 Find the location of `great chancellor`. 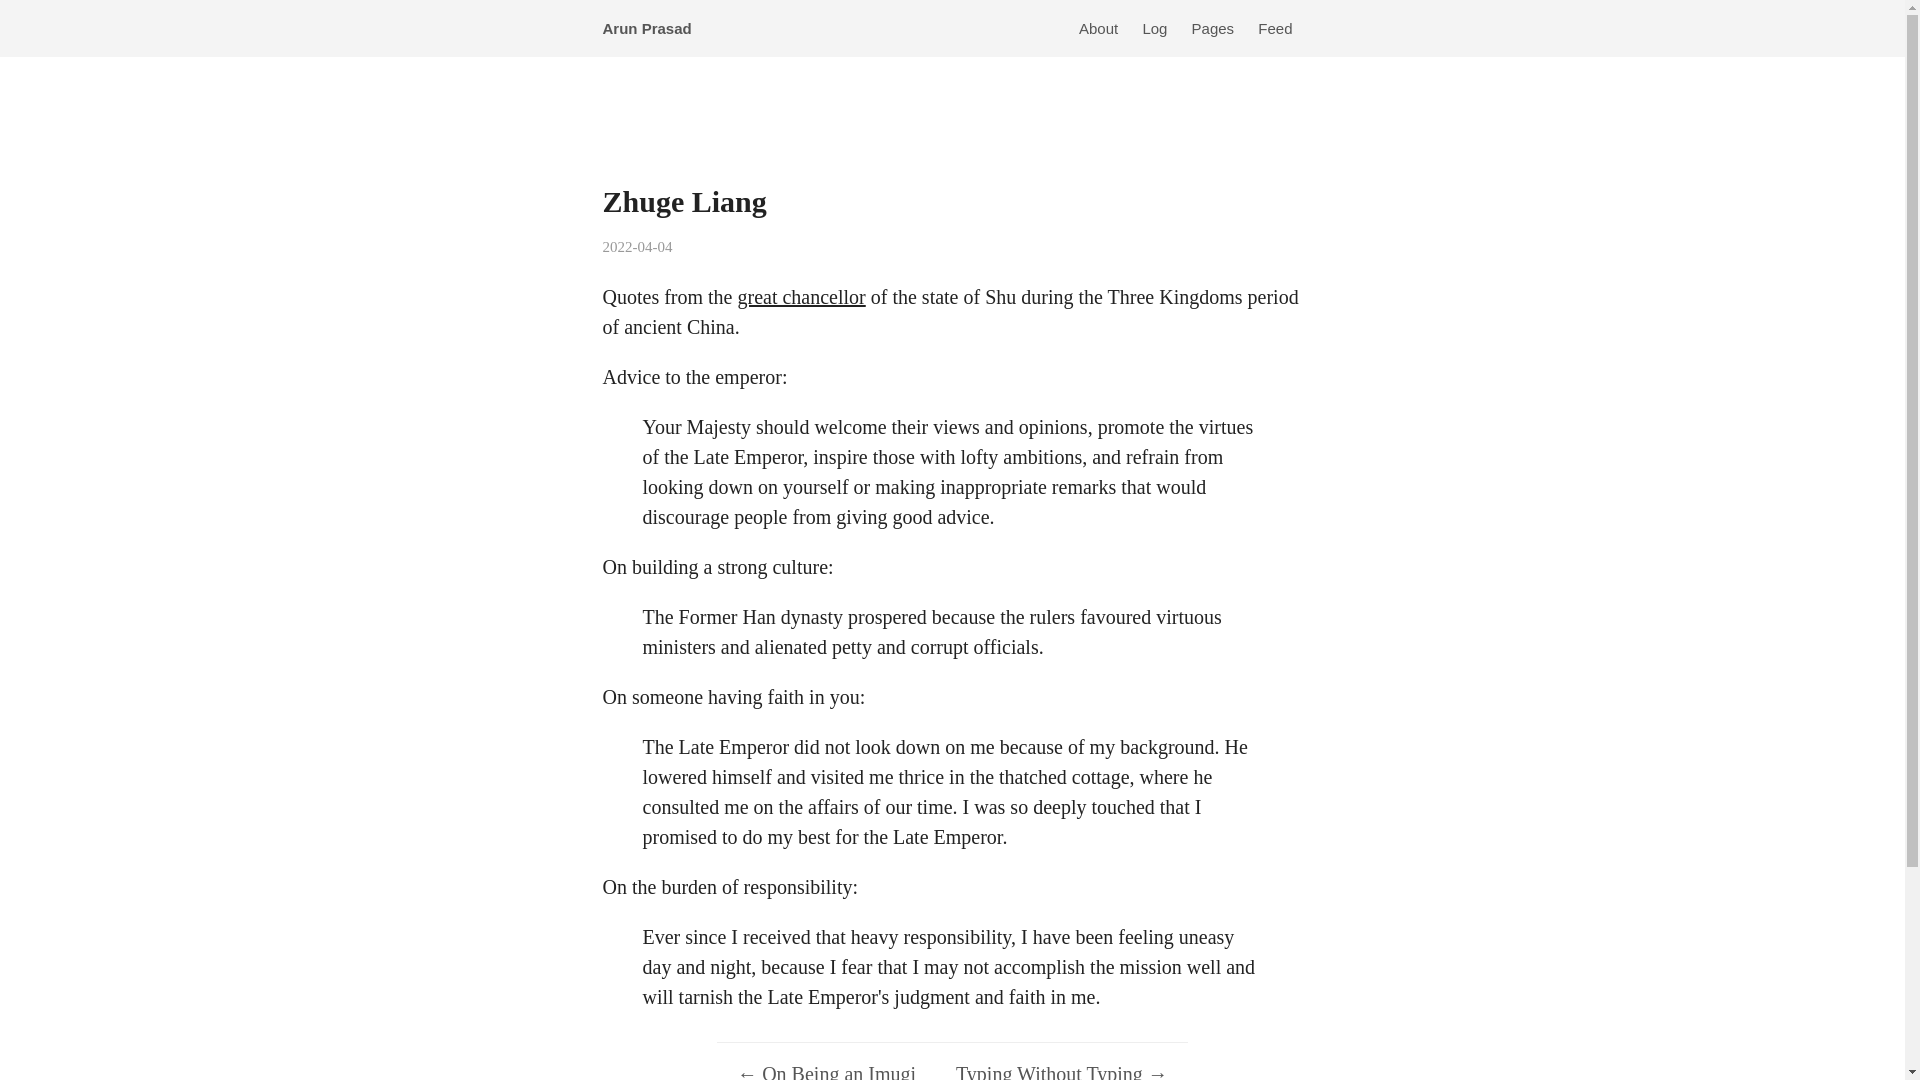

great chancellor is located at coordinates (801, 296).